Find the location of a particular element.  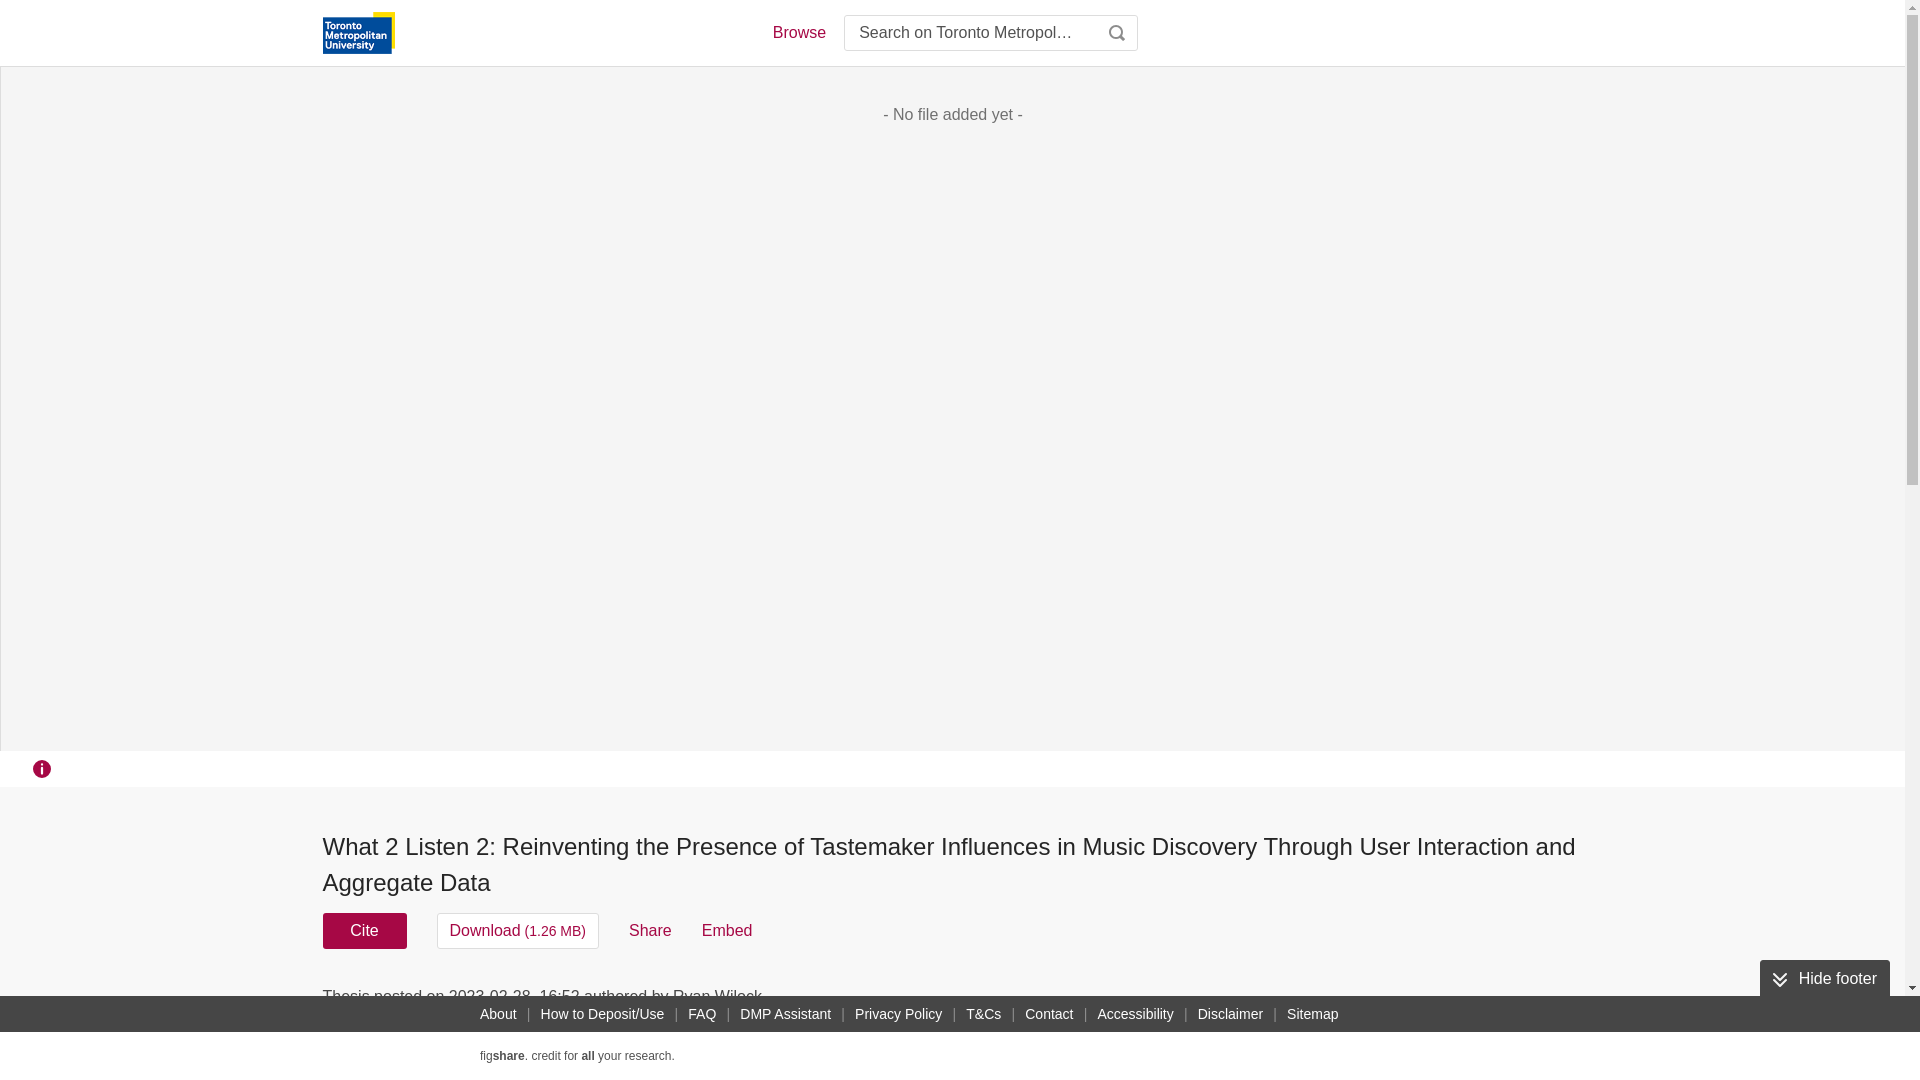

Sitemap is located at coordinates (1312, 1014).